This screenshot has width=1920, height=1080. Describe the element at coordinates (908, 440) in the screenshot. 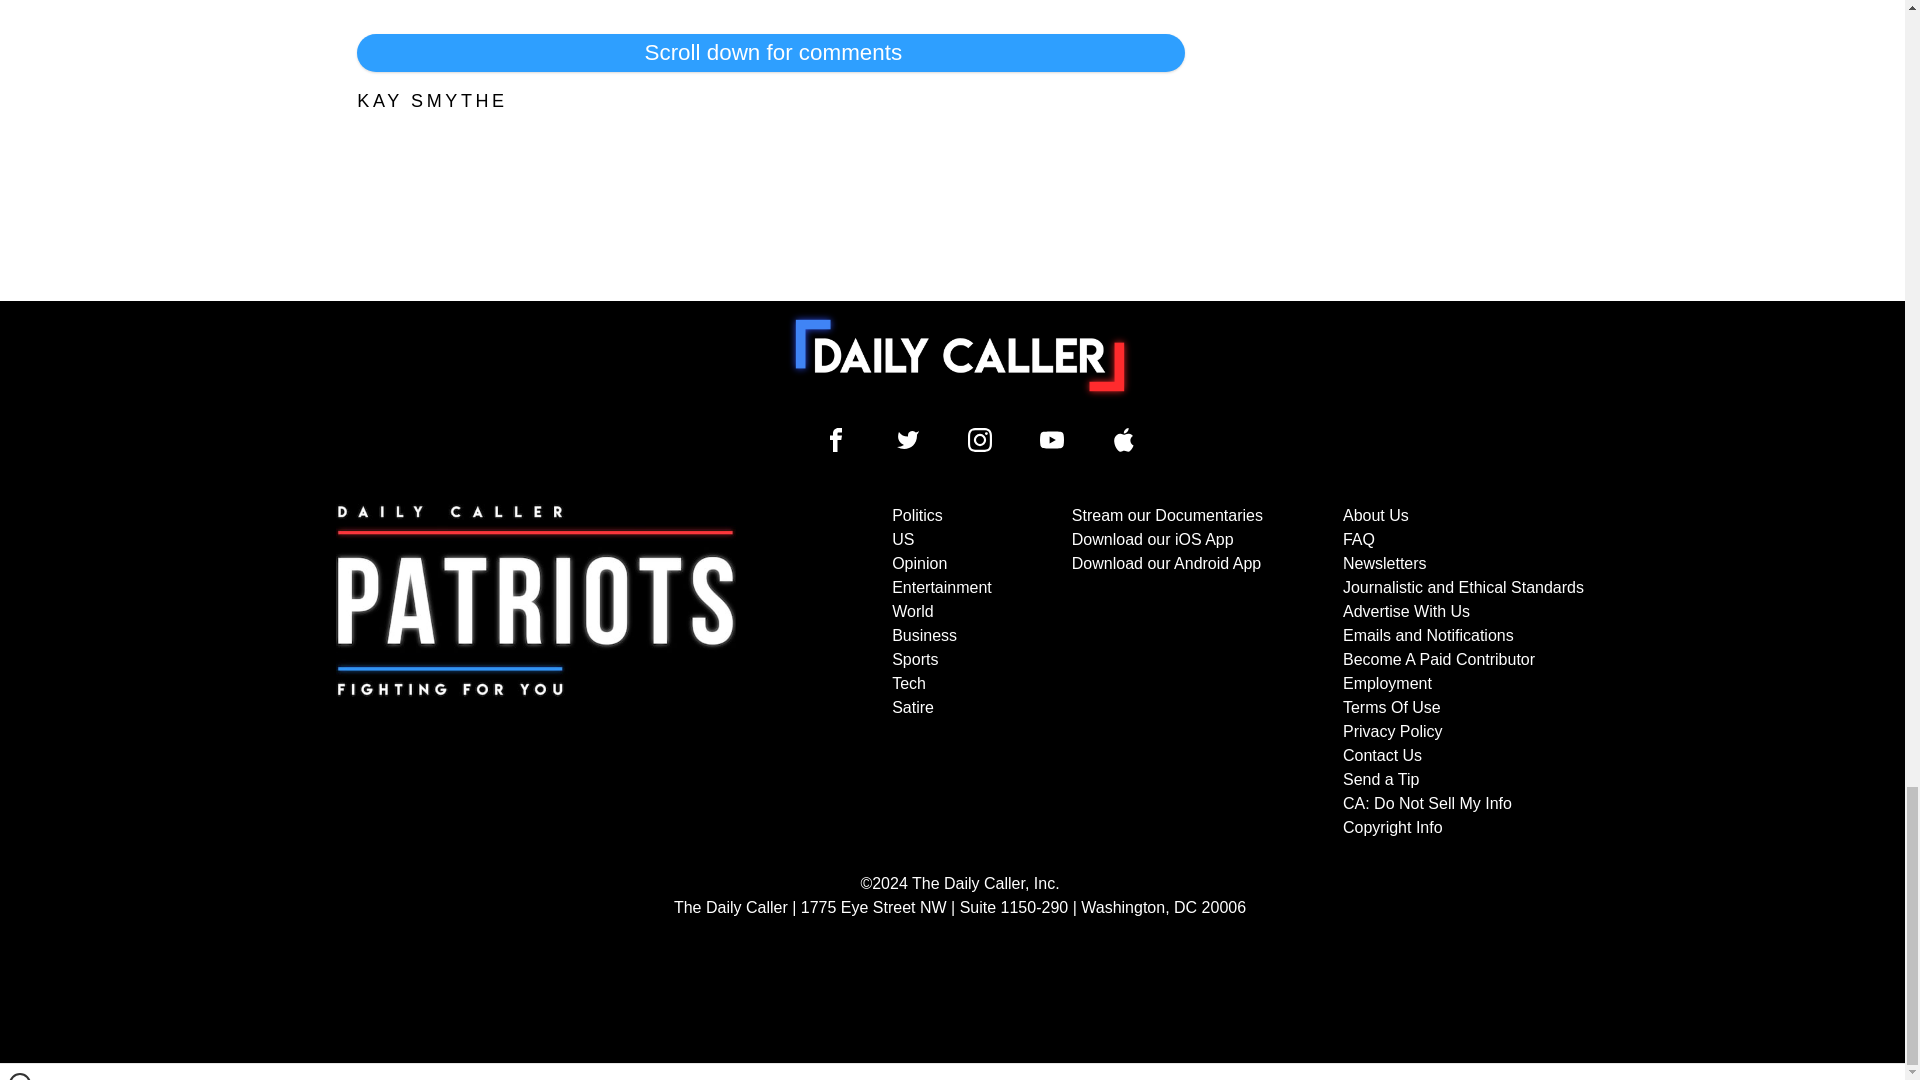

I see `Daily Caller Twitter` at that location.